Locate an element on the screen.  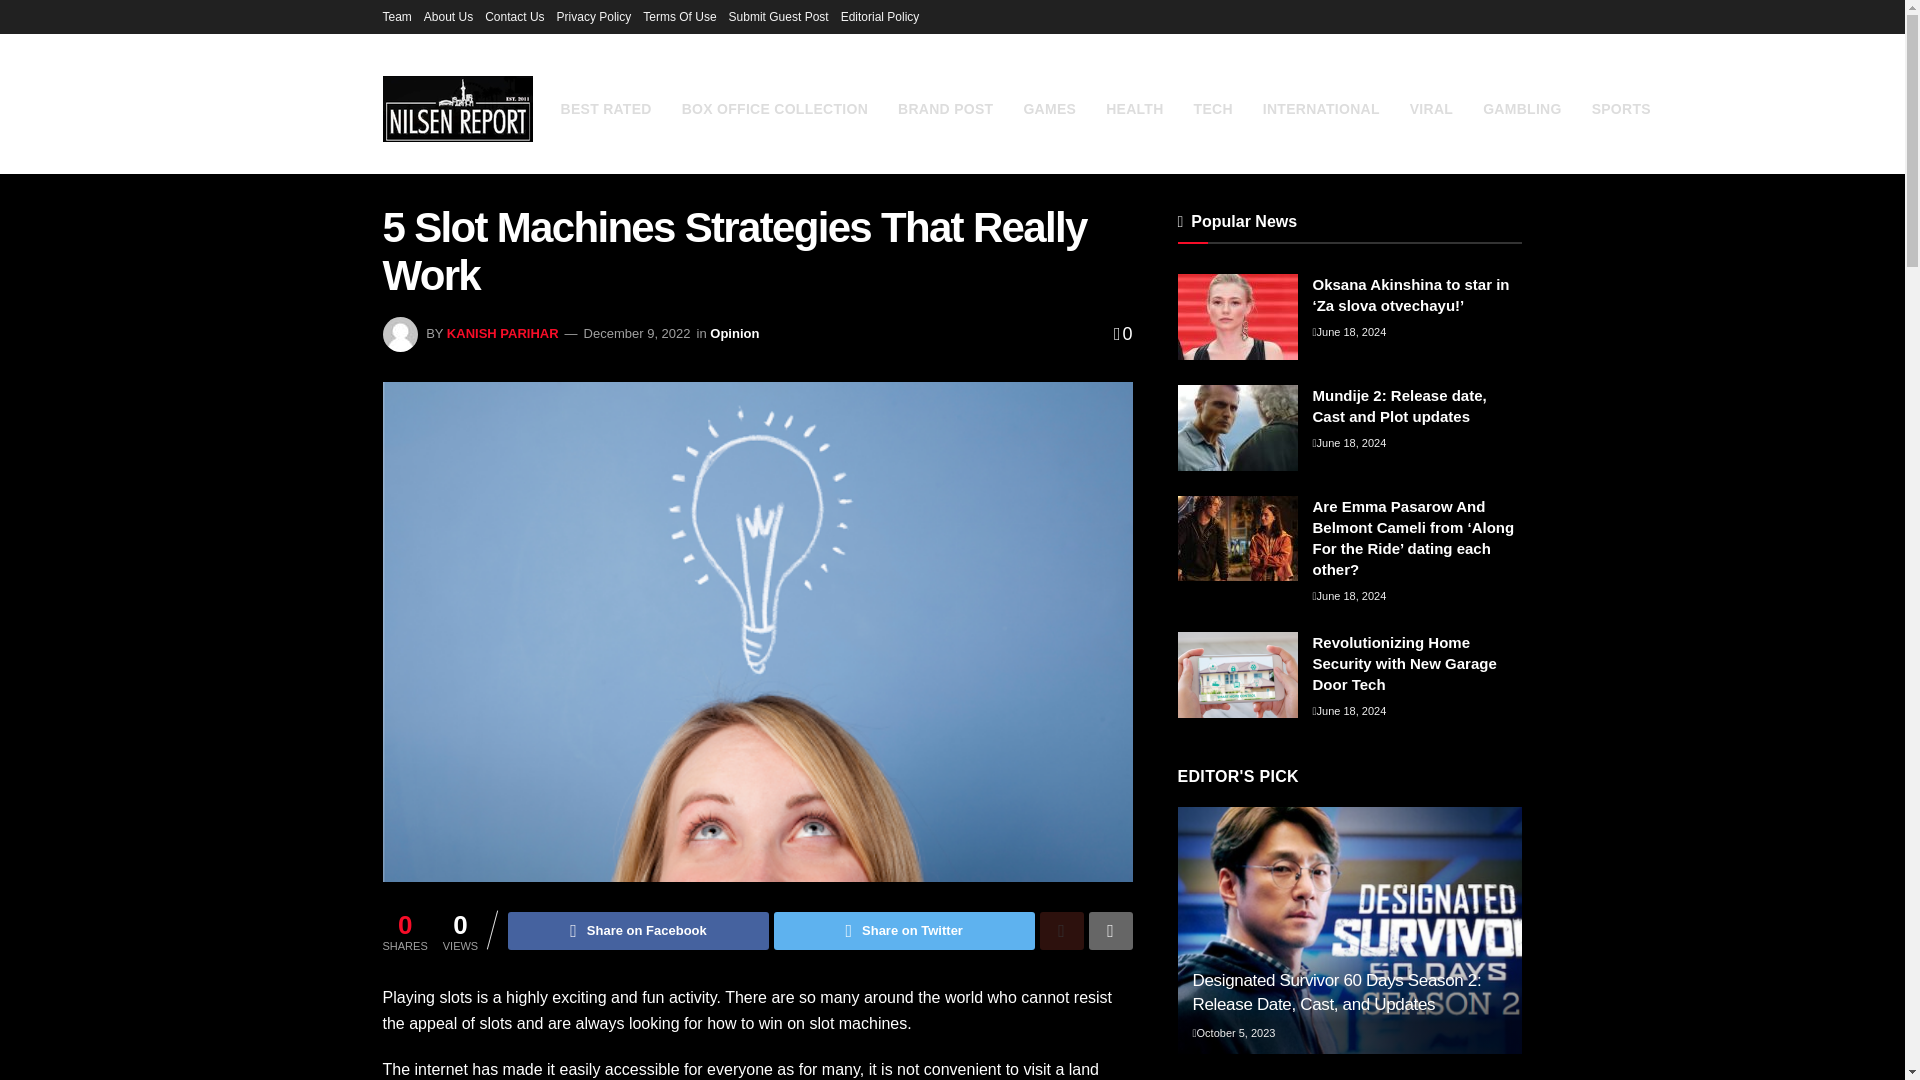
BRAND POST is located at coordinates (945, 109).